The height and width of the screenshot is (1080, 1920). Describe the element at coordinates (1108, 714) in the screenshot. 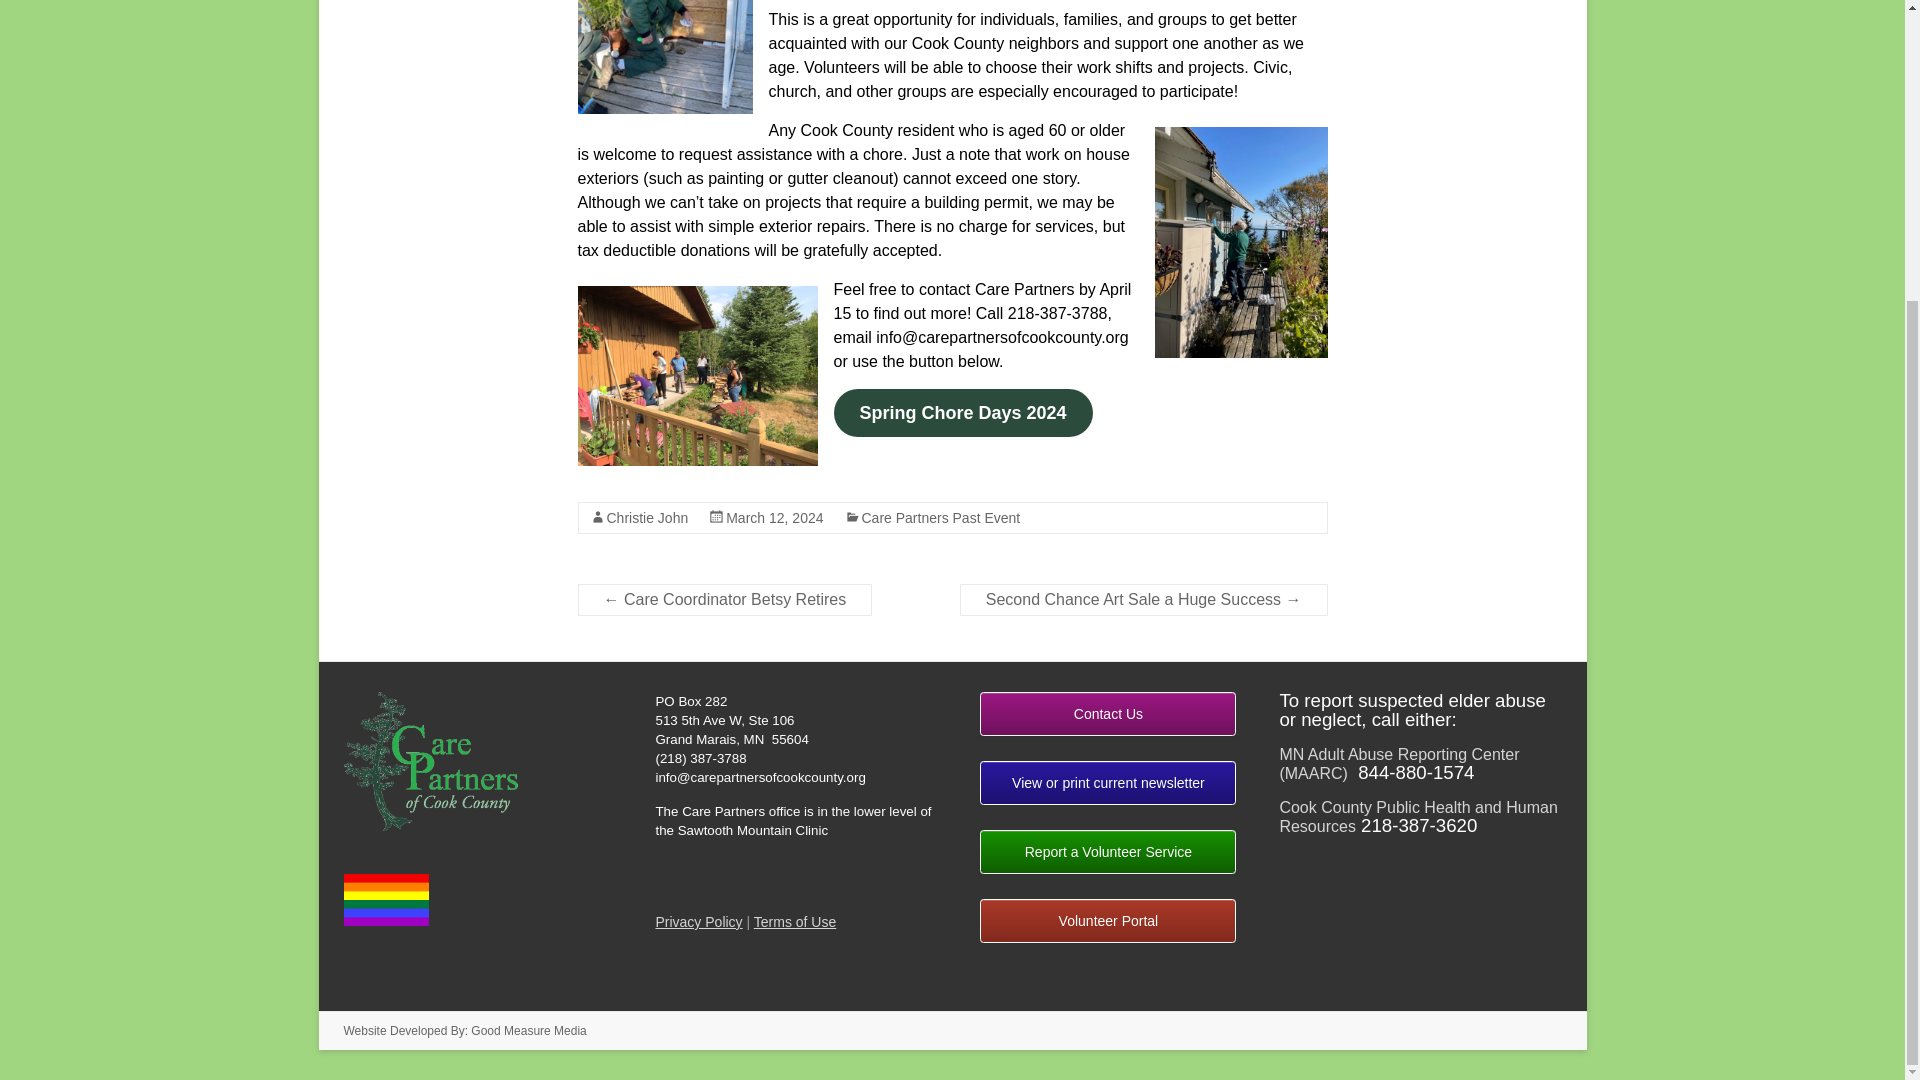

I see `Contact Us` at that location.